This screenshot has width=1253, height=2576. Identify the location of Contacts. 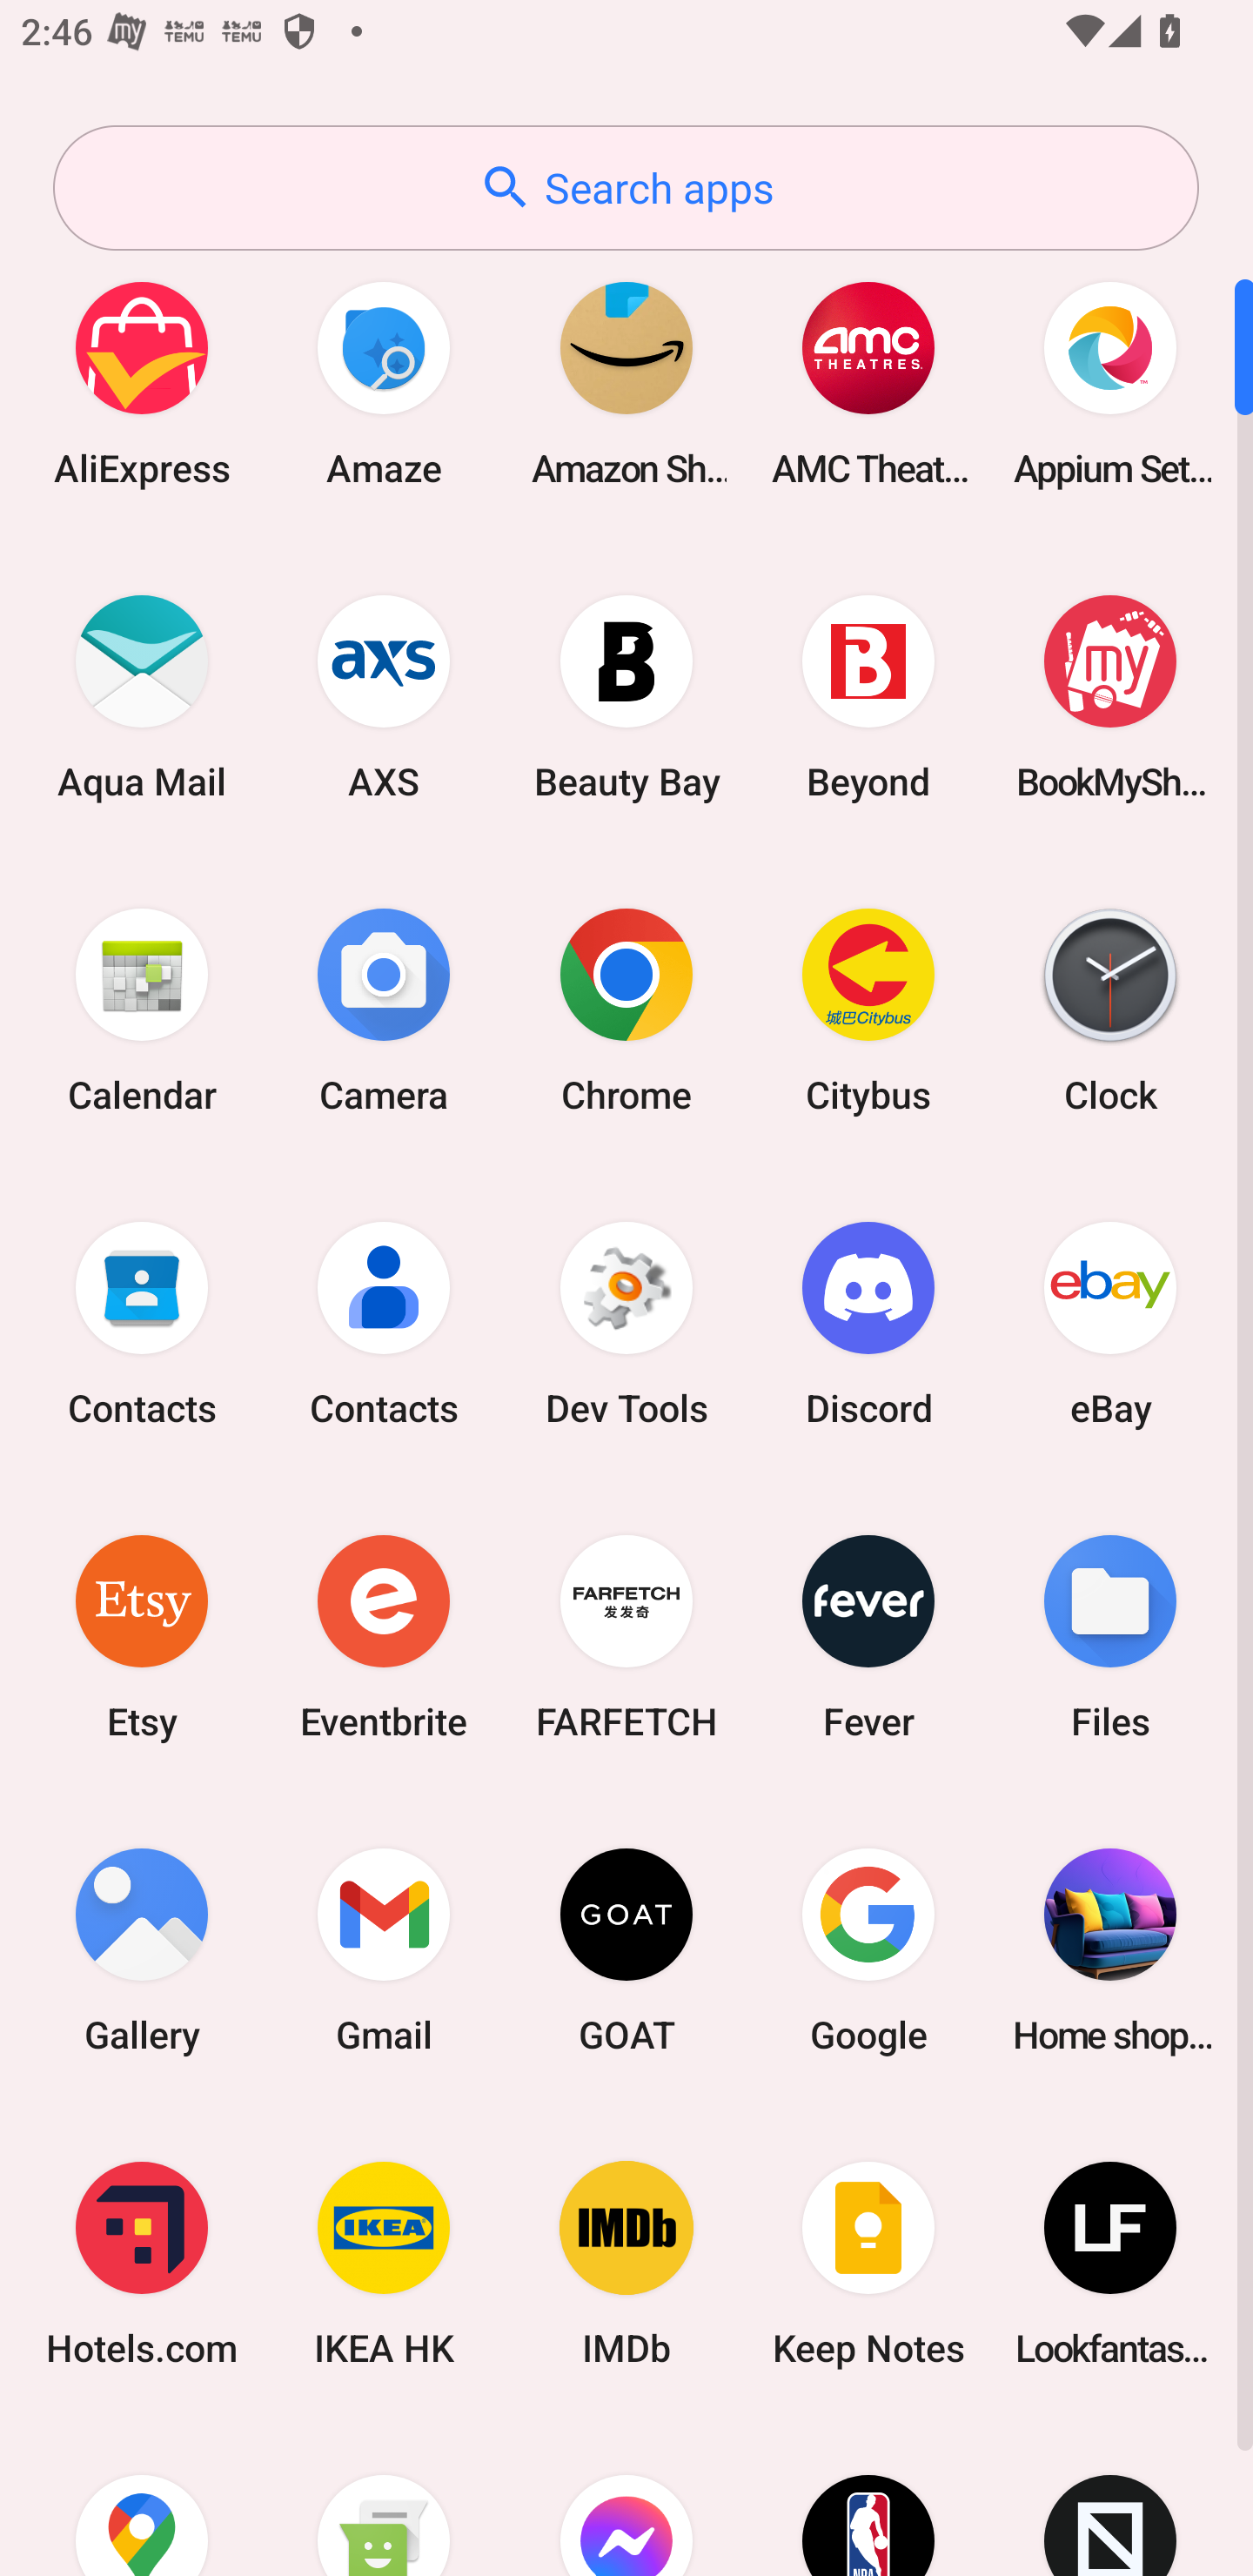
(142, 1323).